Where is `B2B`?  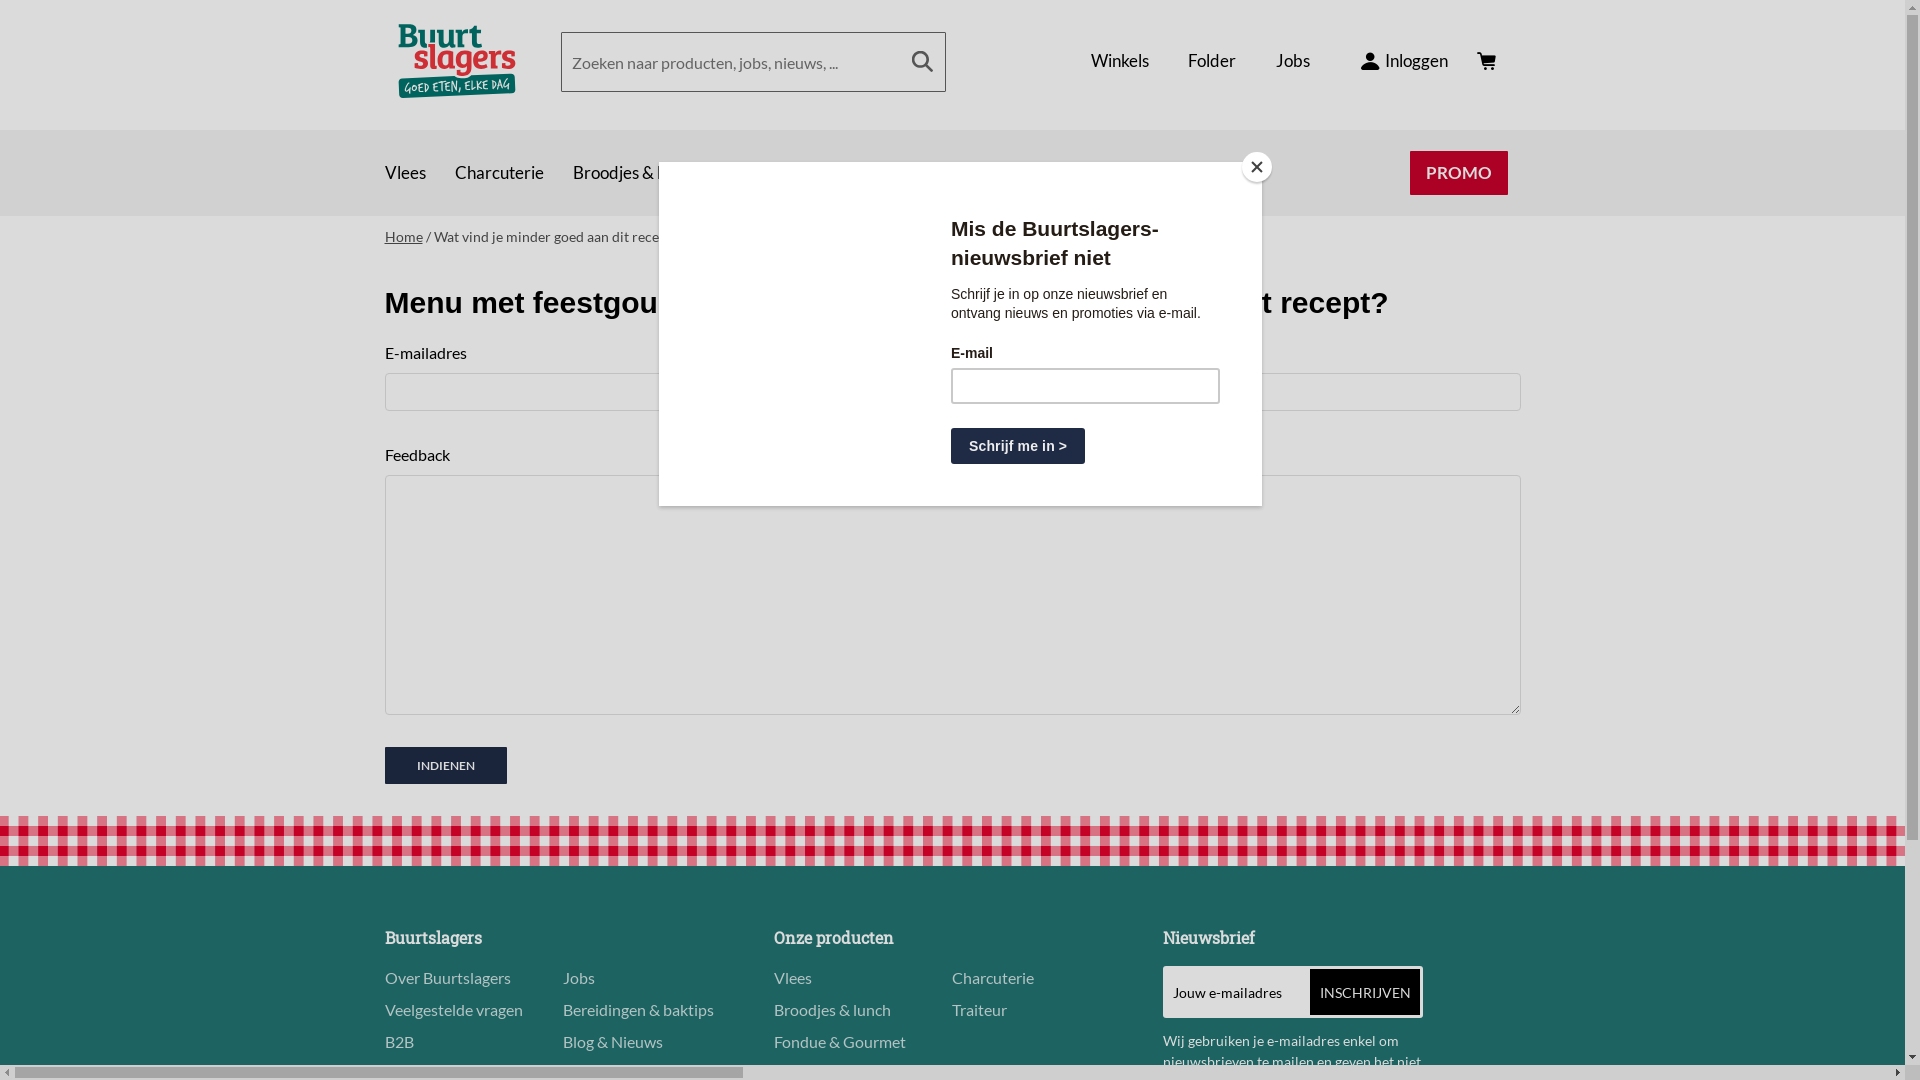 B2B is located at coordinates (398, 1042).